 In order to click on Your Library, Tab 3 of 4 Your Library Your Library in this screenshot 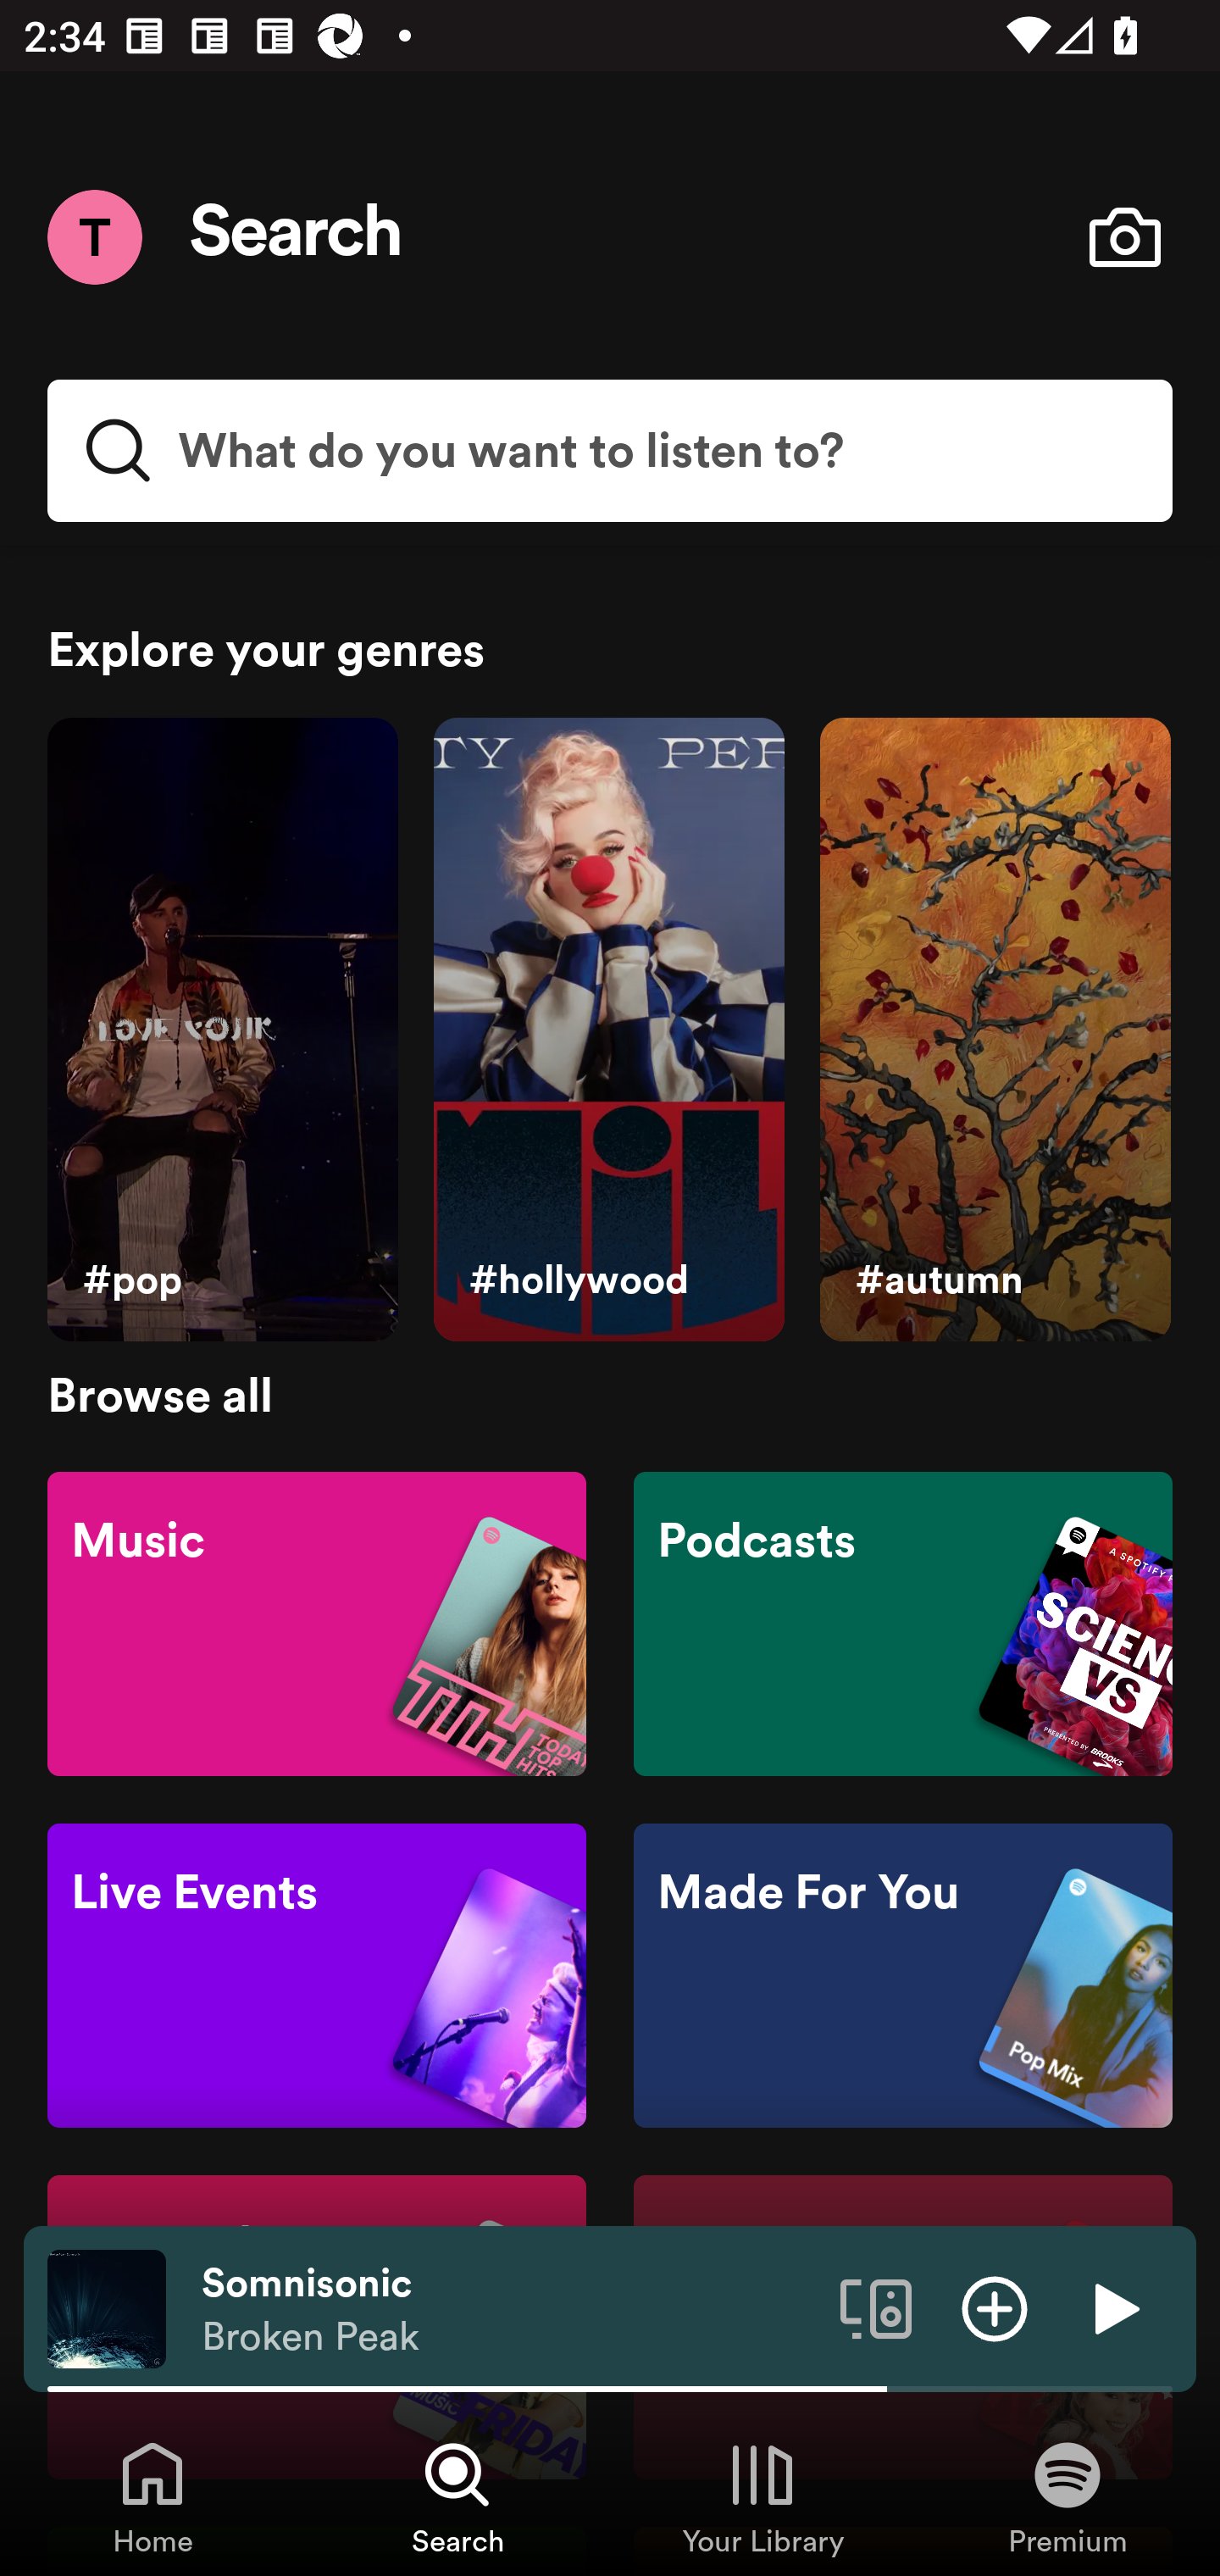, I will do `click(762, 2496)`.